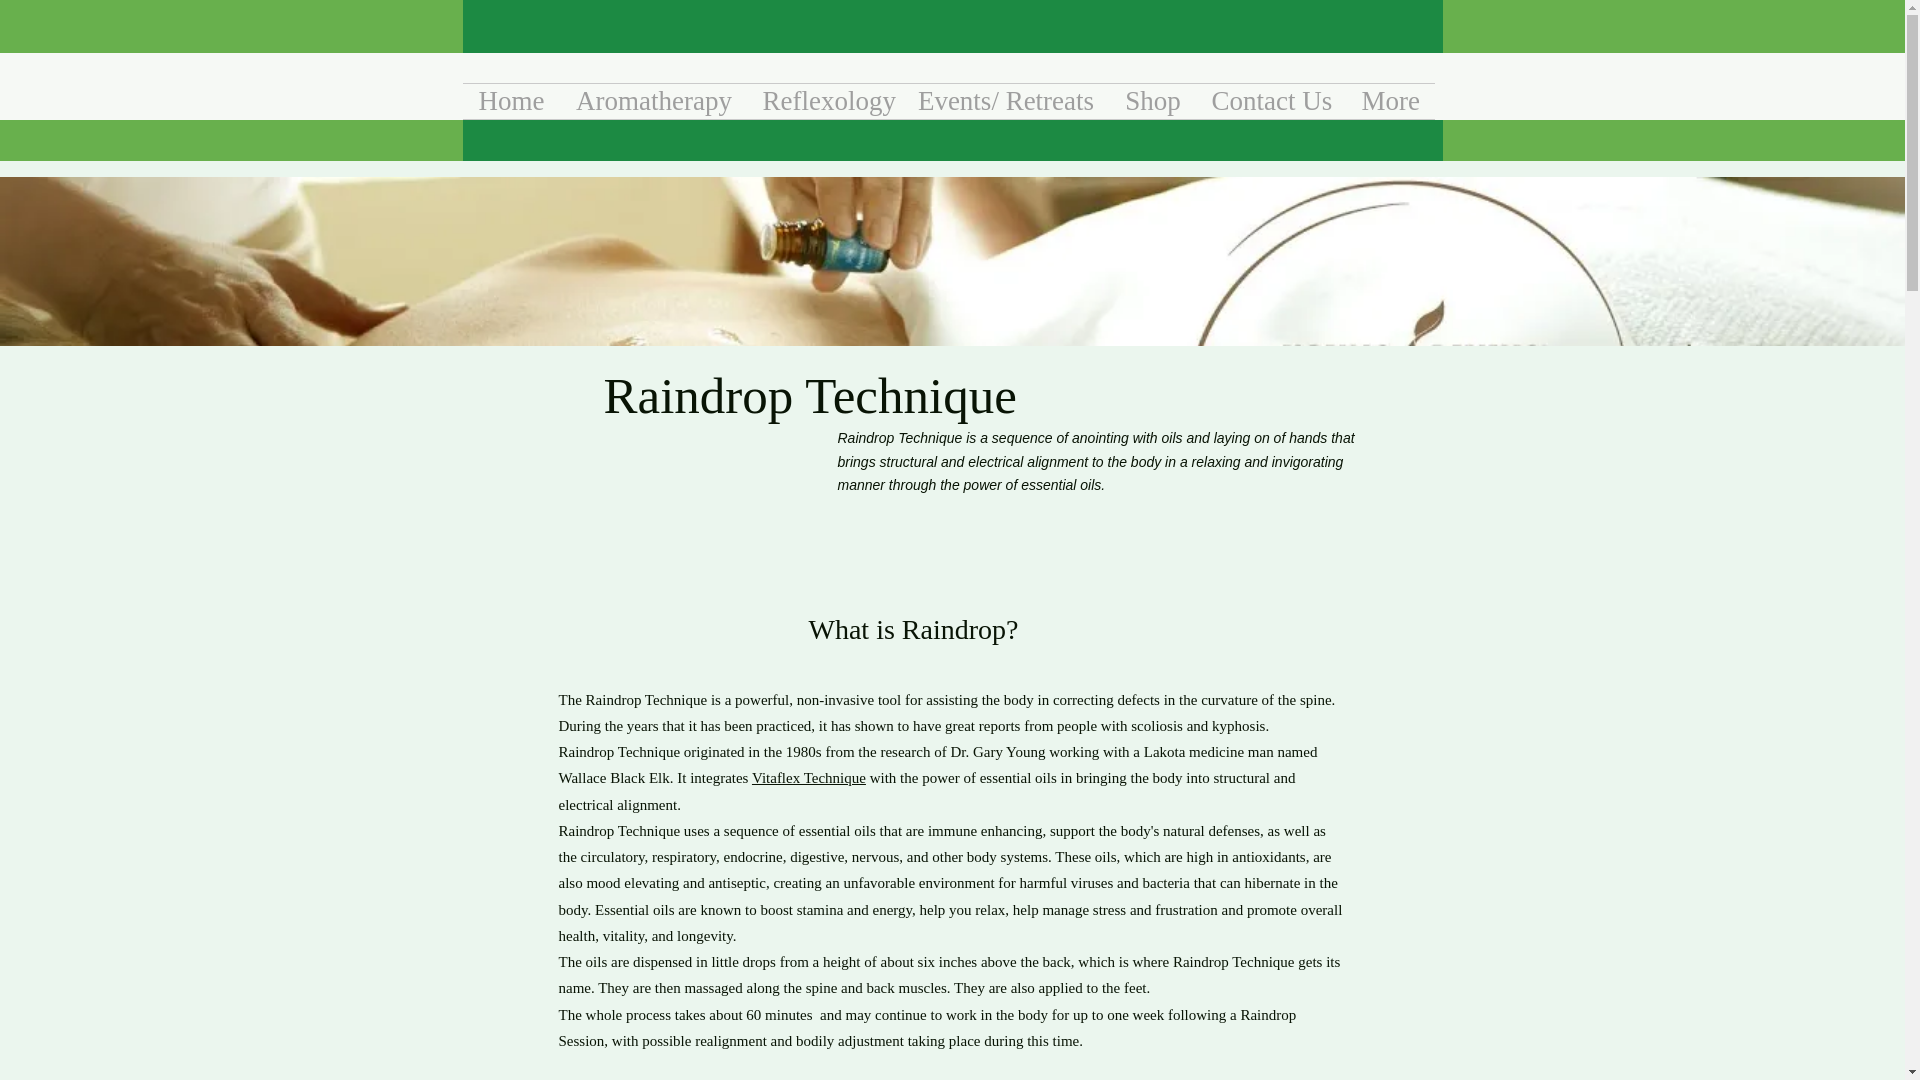 The width and height of the screenshot is (1920, 1080). Describe the element at coordinates (1270, 101) in the screenshot. I see `Contact Us` at that location.